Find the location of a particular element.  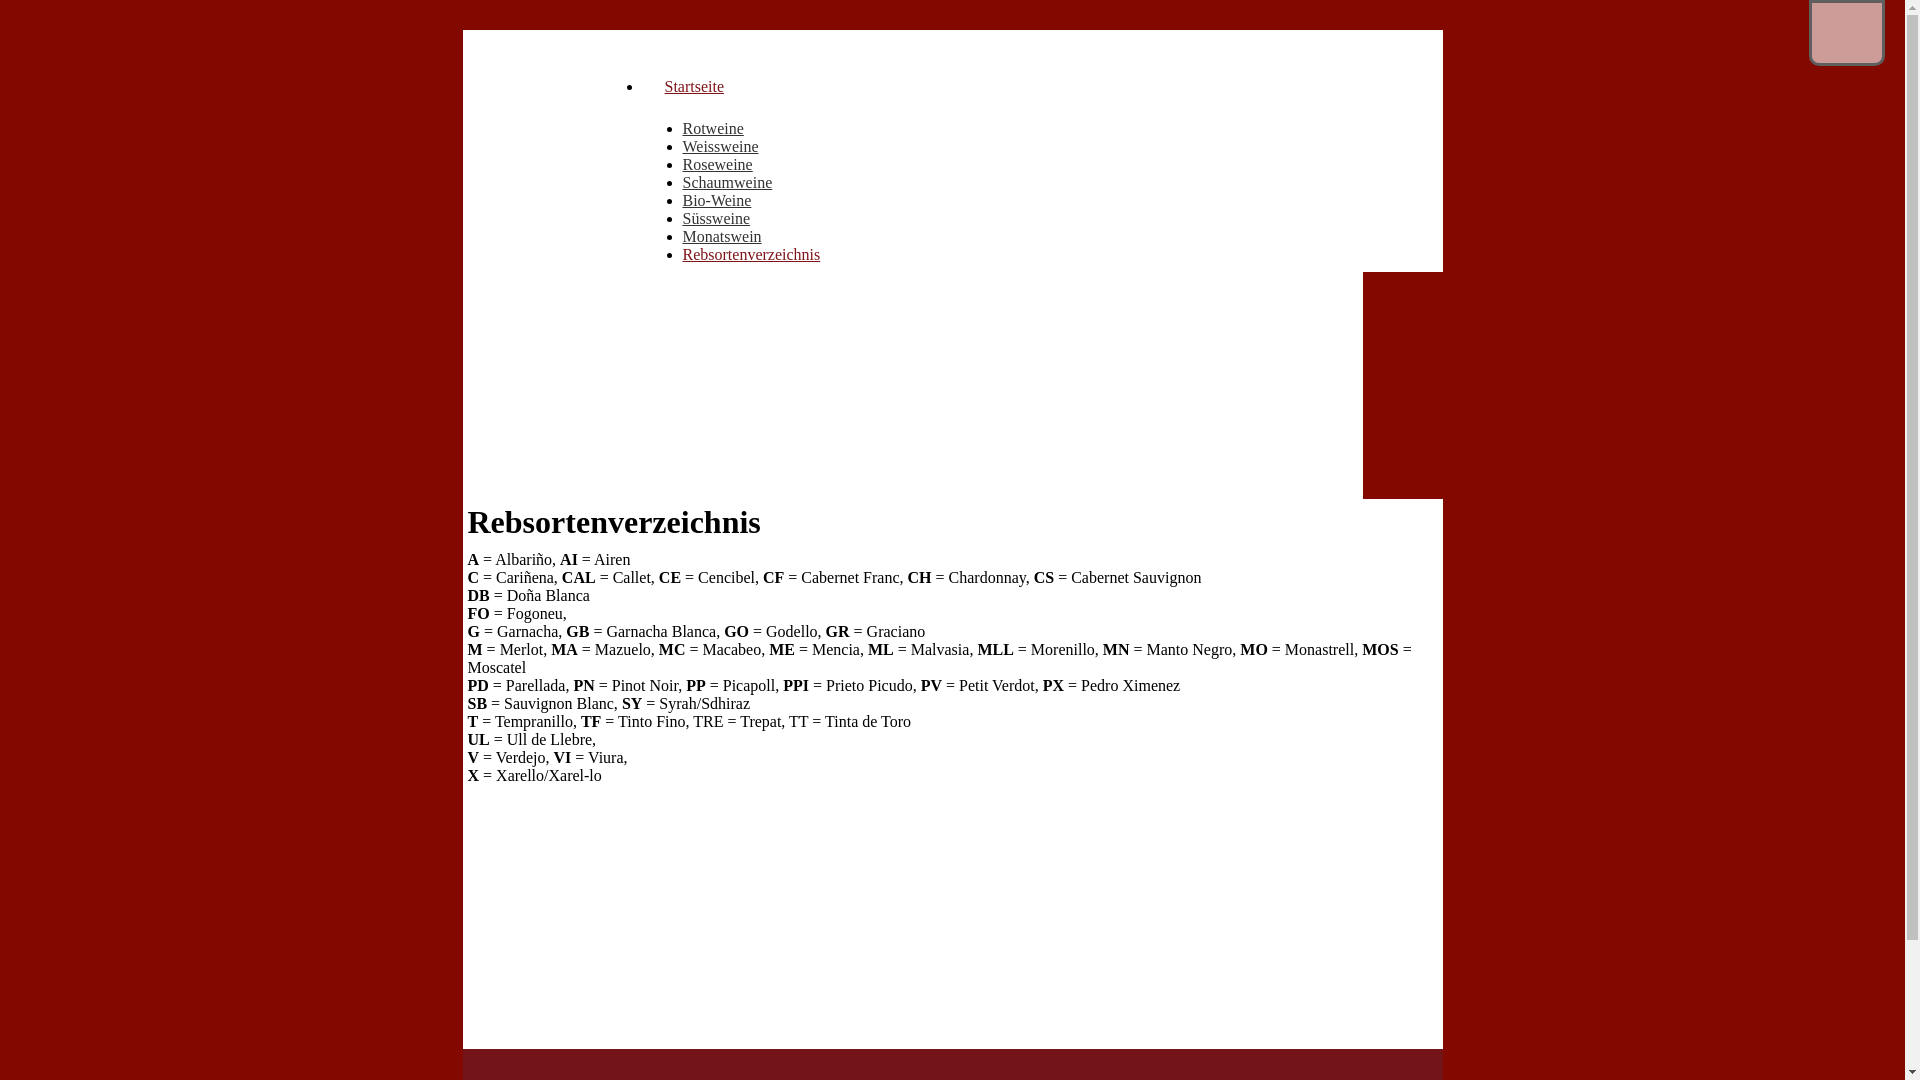

Weissweine is located at coordinates (720, 146).